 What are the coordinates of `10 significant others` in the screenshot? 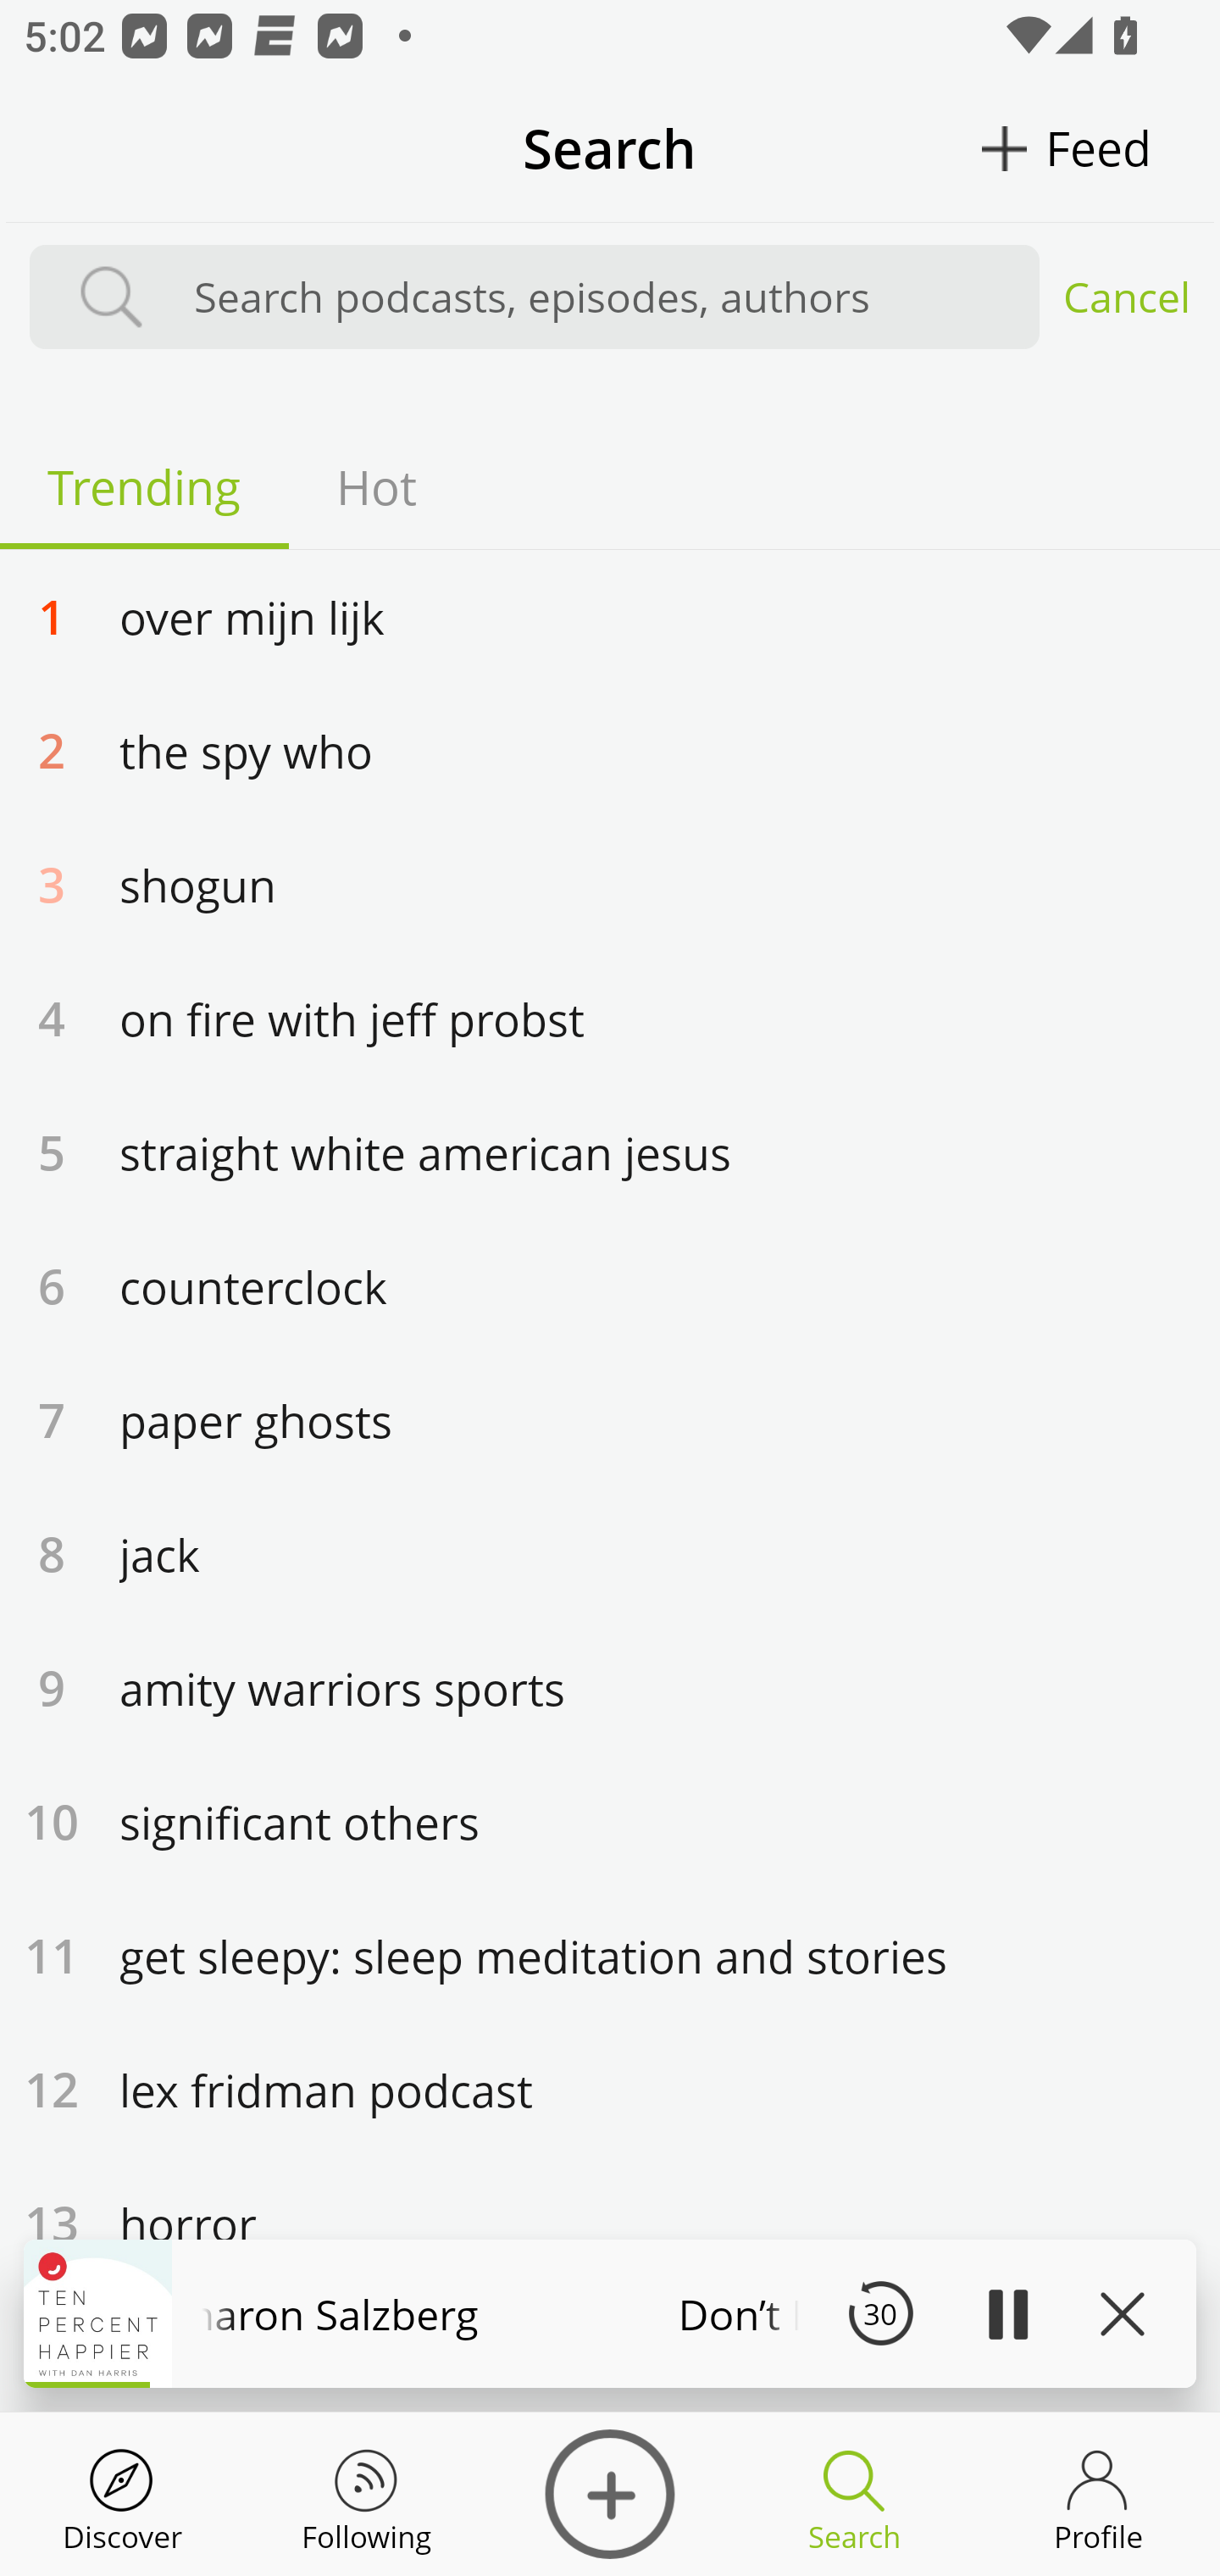 It's located at (610, 1821).